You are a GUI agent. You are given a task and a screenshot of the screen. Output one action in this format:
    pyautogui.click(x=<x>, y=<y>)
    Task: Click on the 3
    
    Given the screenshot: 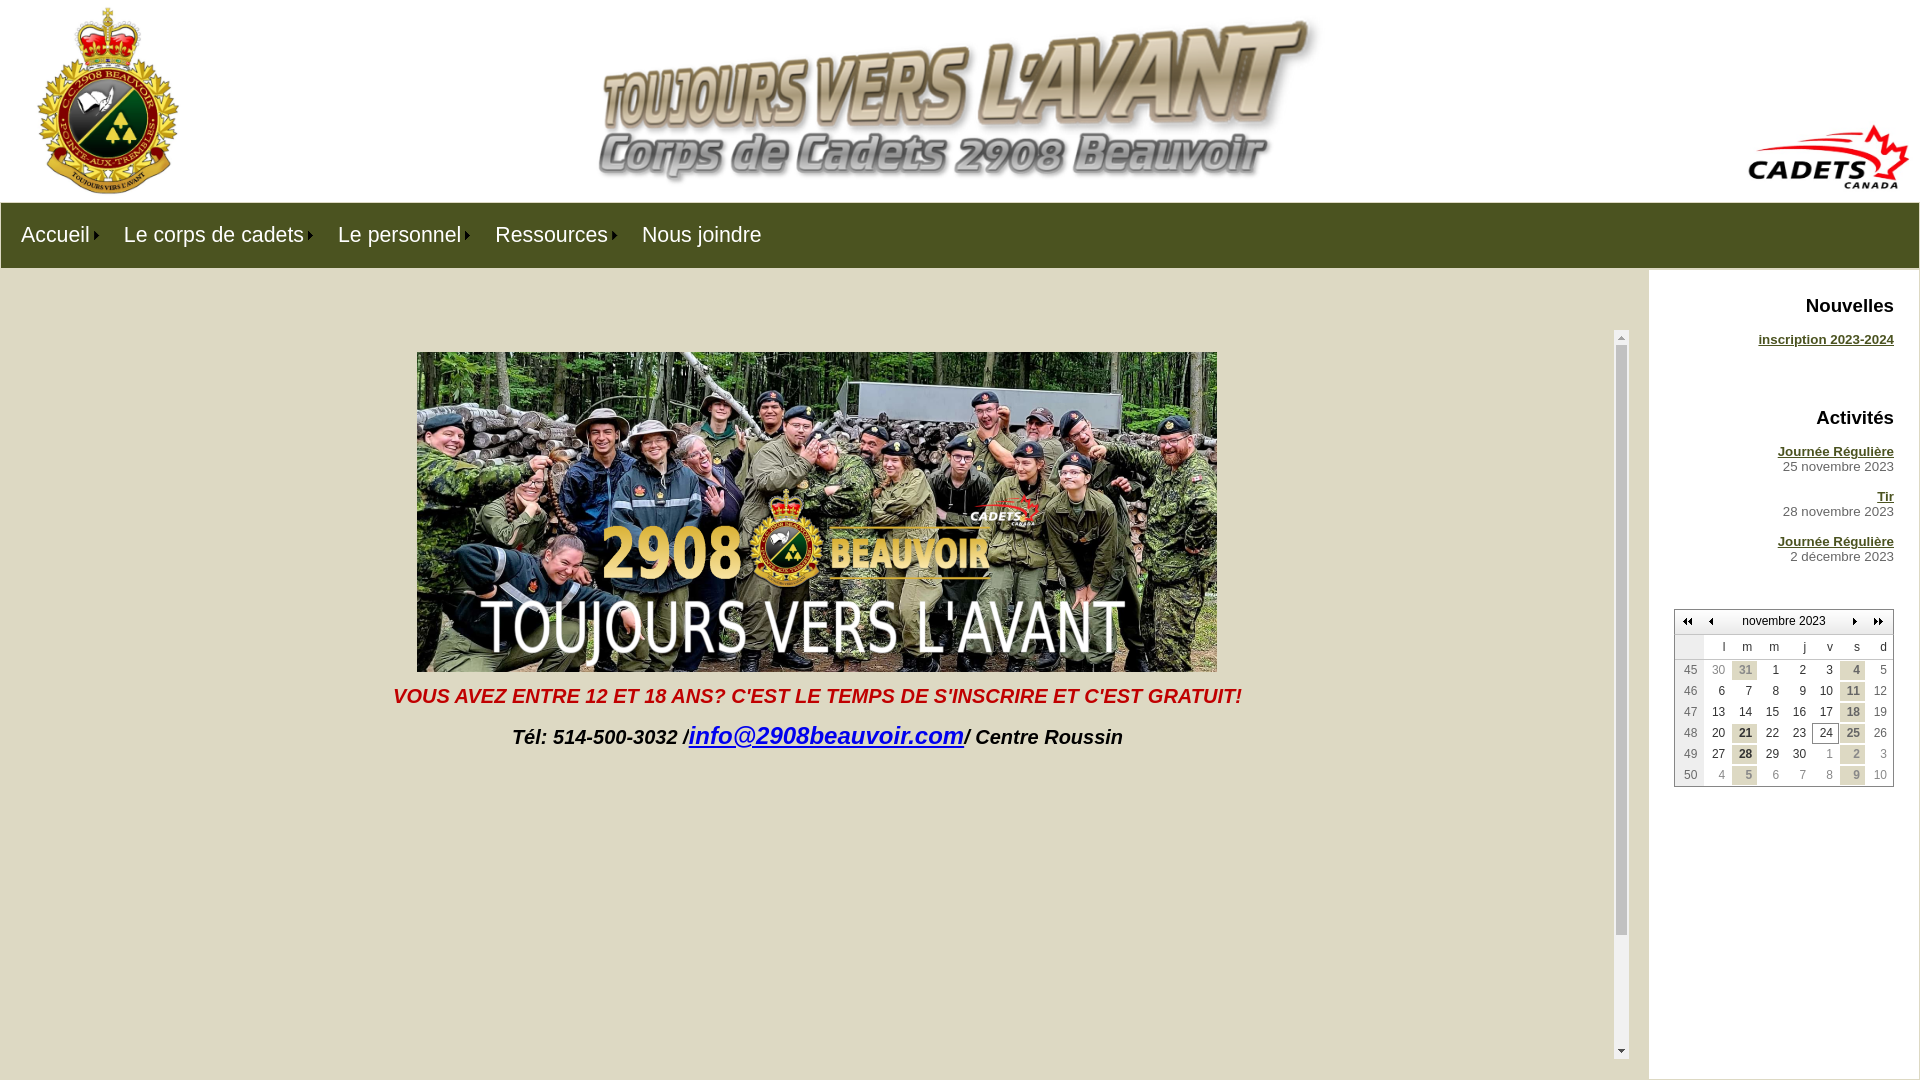 What is the action you would take?
    pyautogui.click(x=1880, y=754)
    